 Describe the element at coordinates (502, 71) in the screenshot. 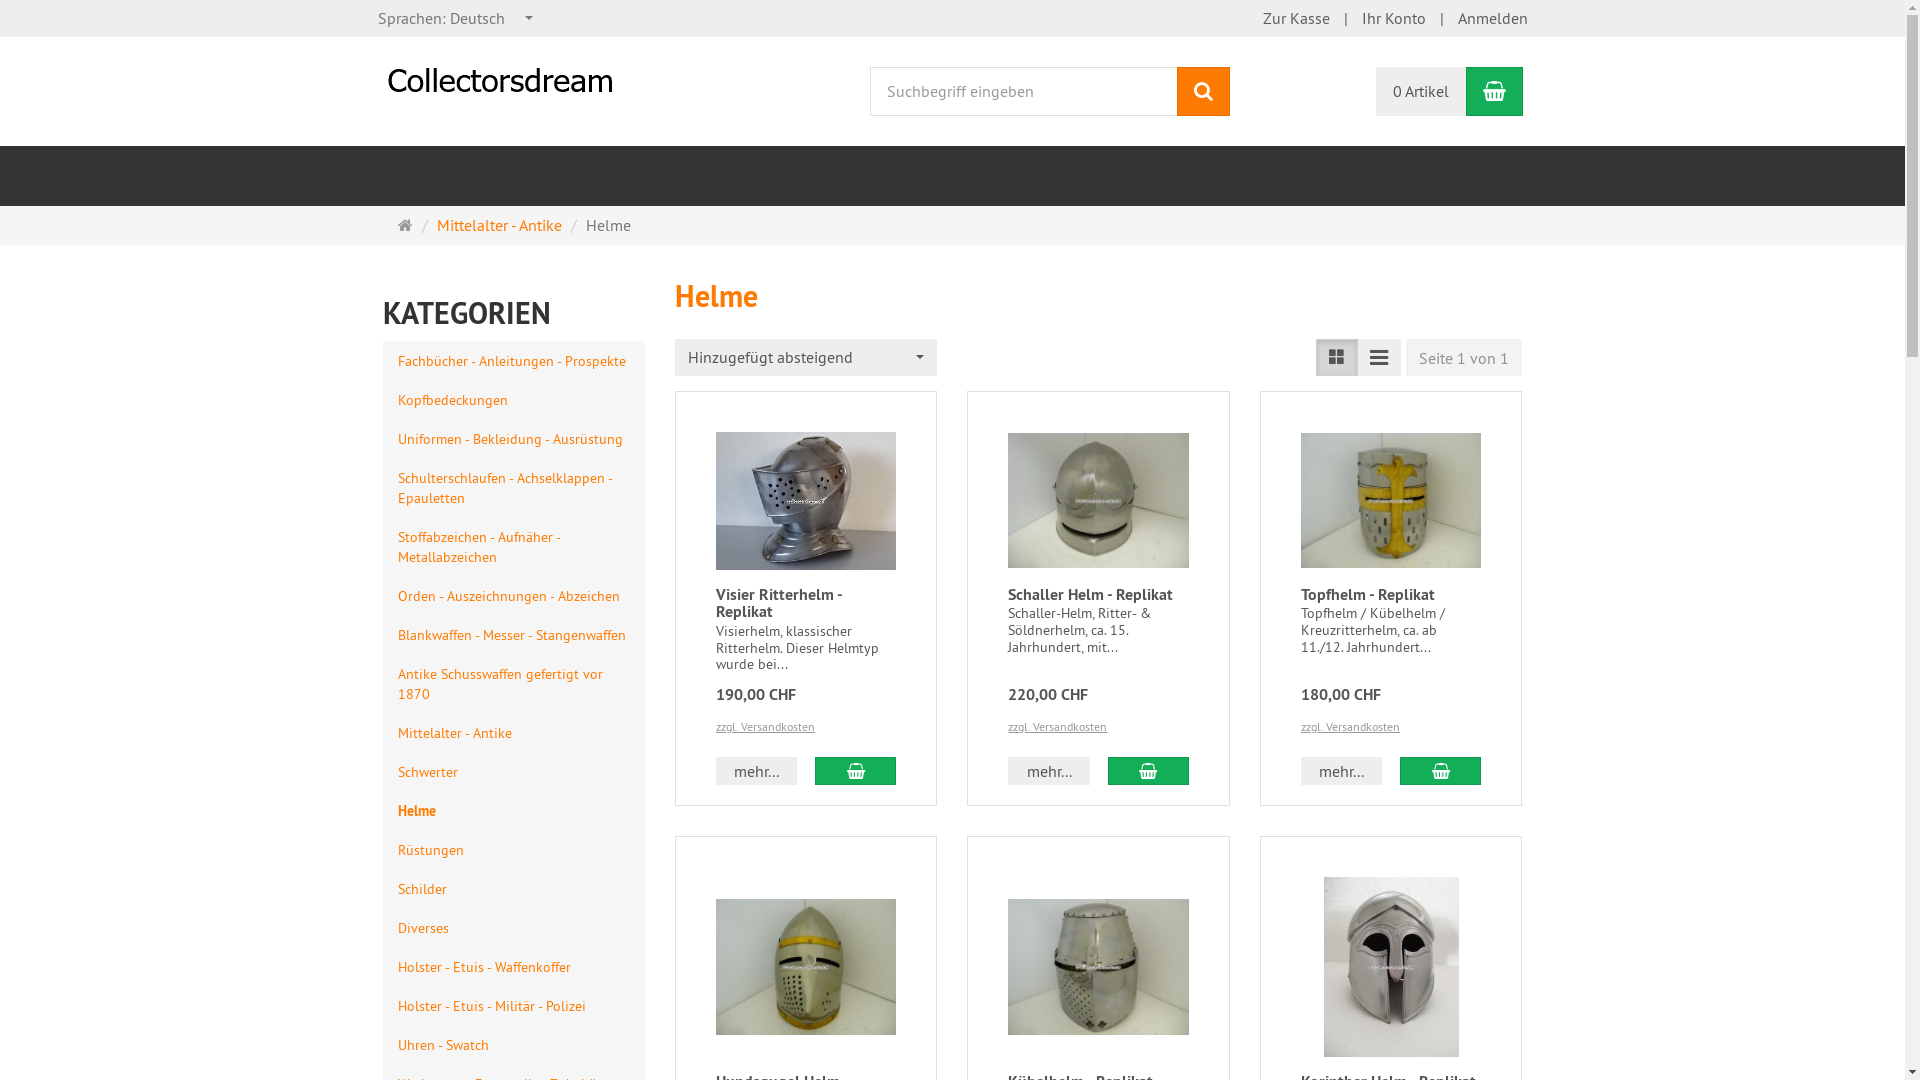

I see `Collectorsdream GmbH` at that location.